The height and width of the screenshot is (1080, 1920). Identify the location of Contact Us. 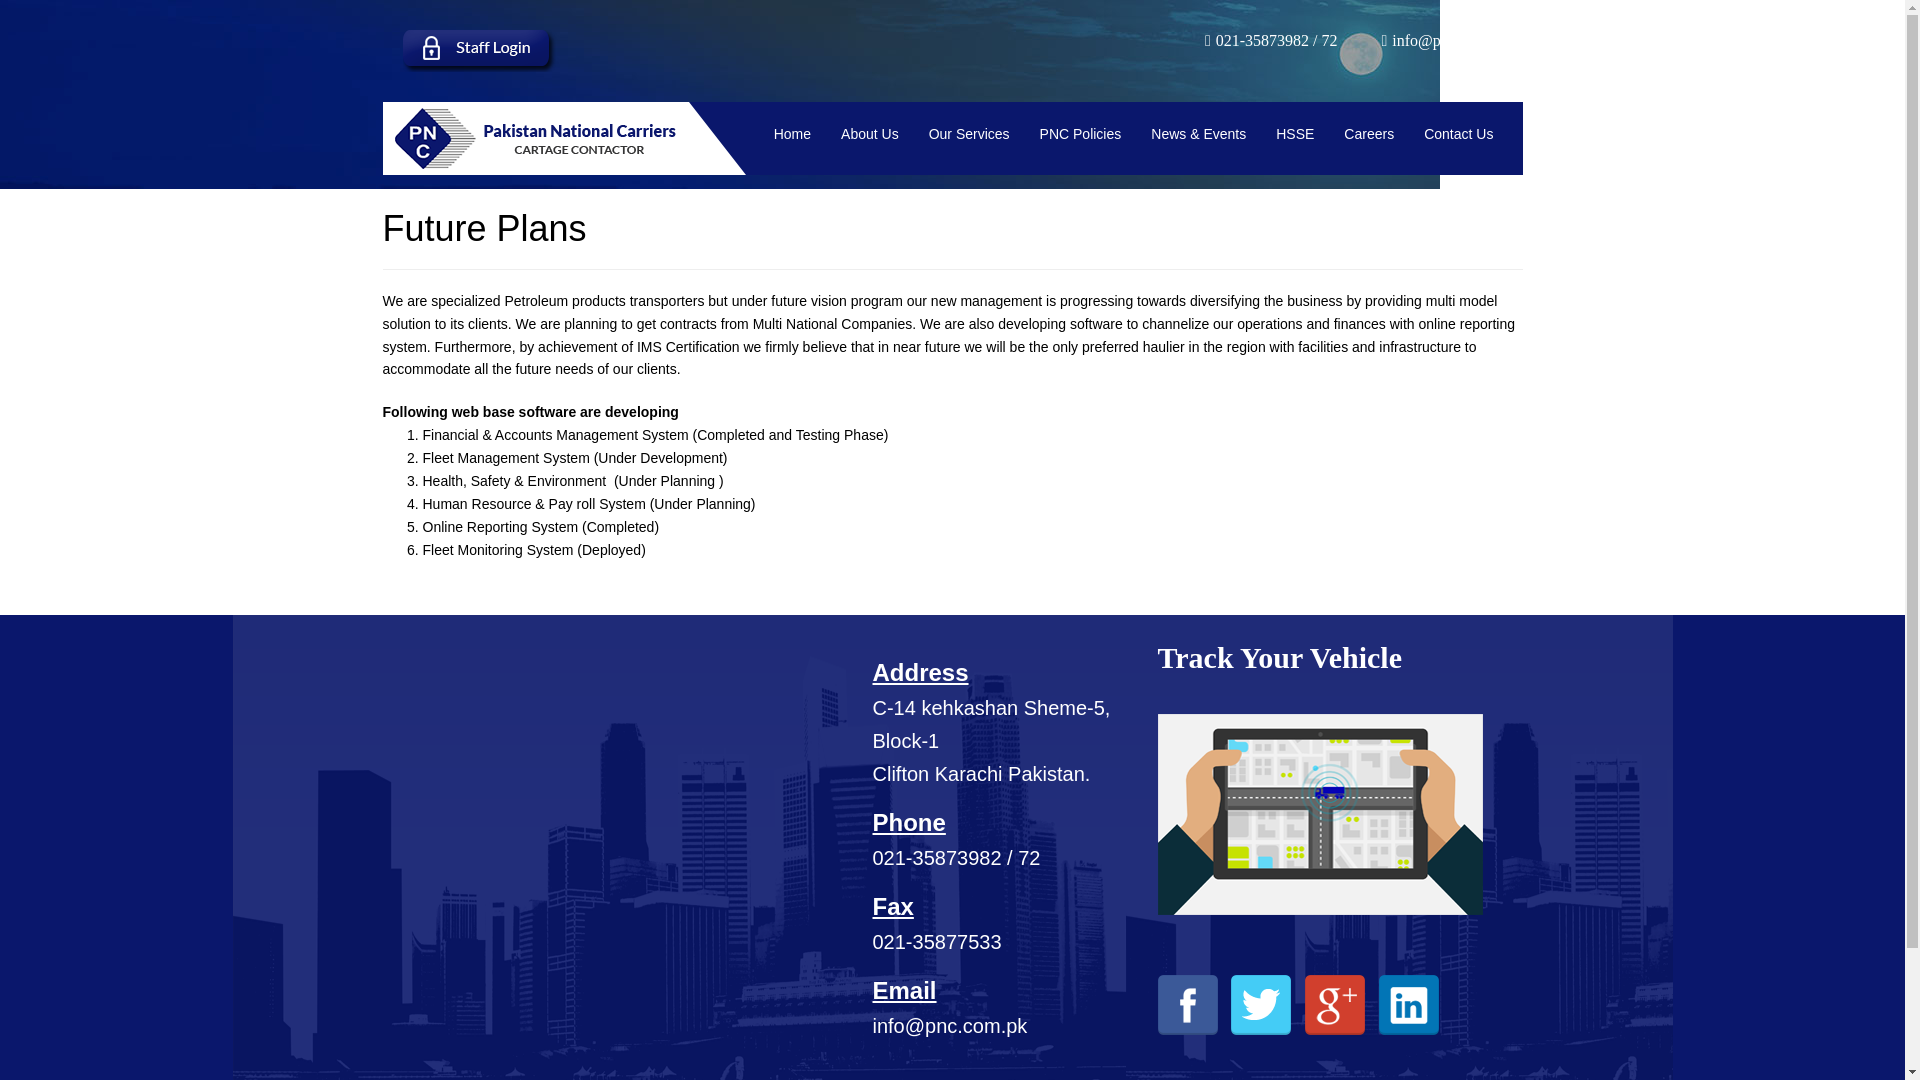
(1458, 134).